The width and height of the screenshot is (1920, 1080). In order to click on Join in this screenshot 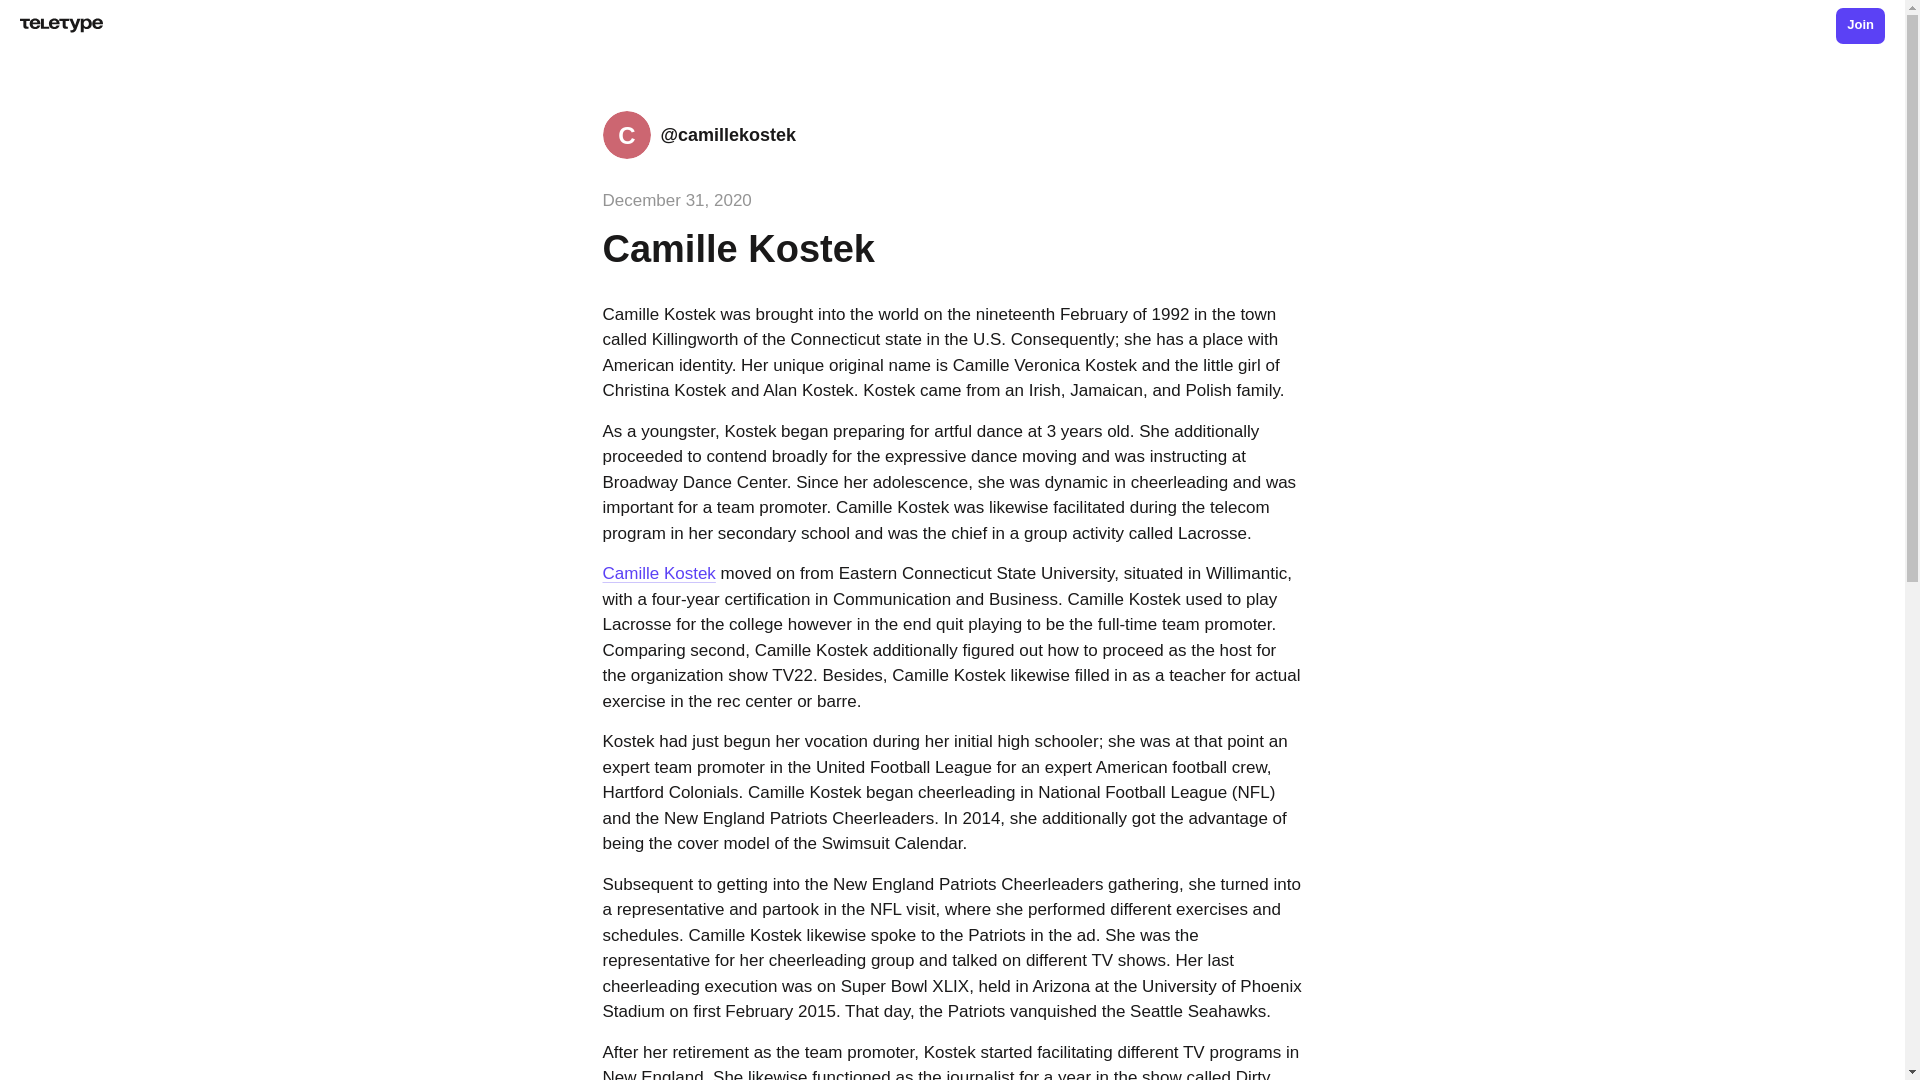, I will do `click(1860, 26)`.